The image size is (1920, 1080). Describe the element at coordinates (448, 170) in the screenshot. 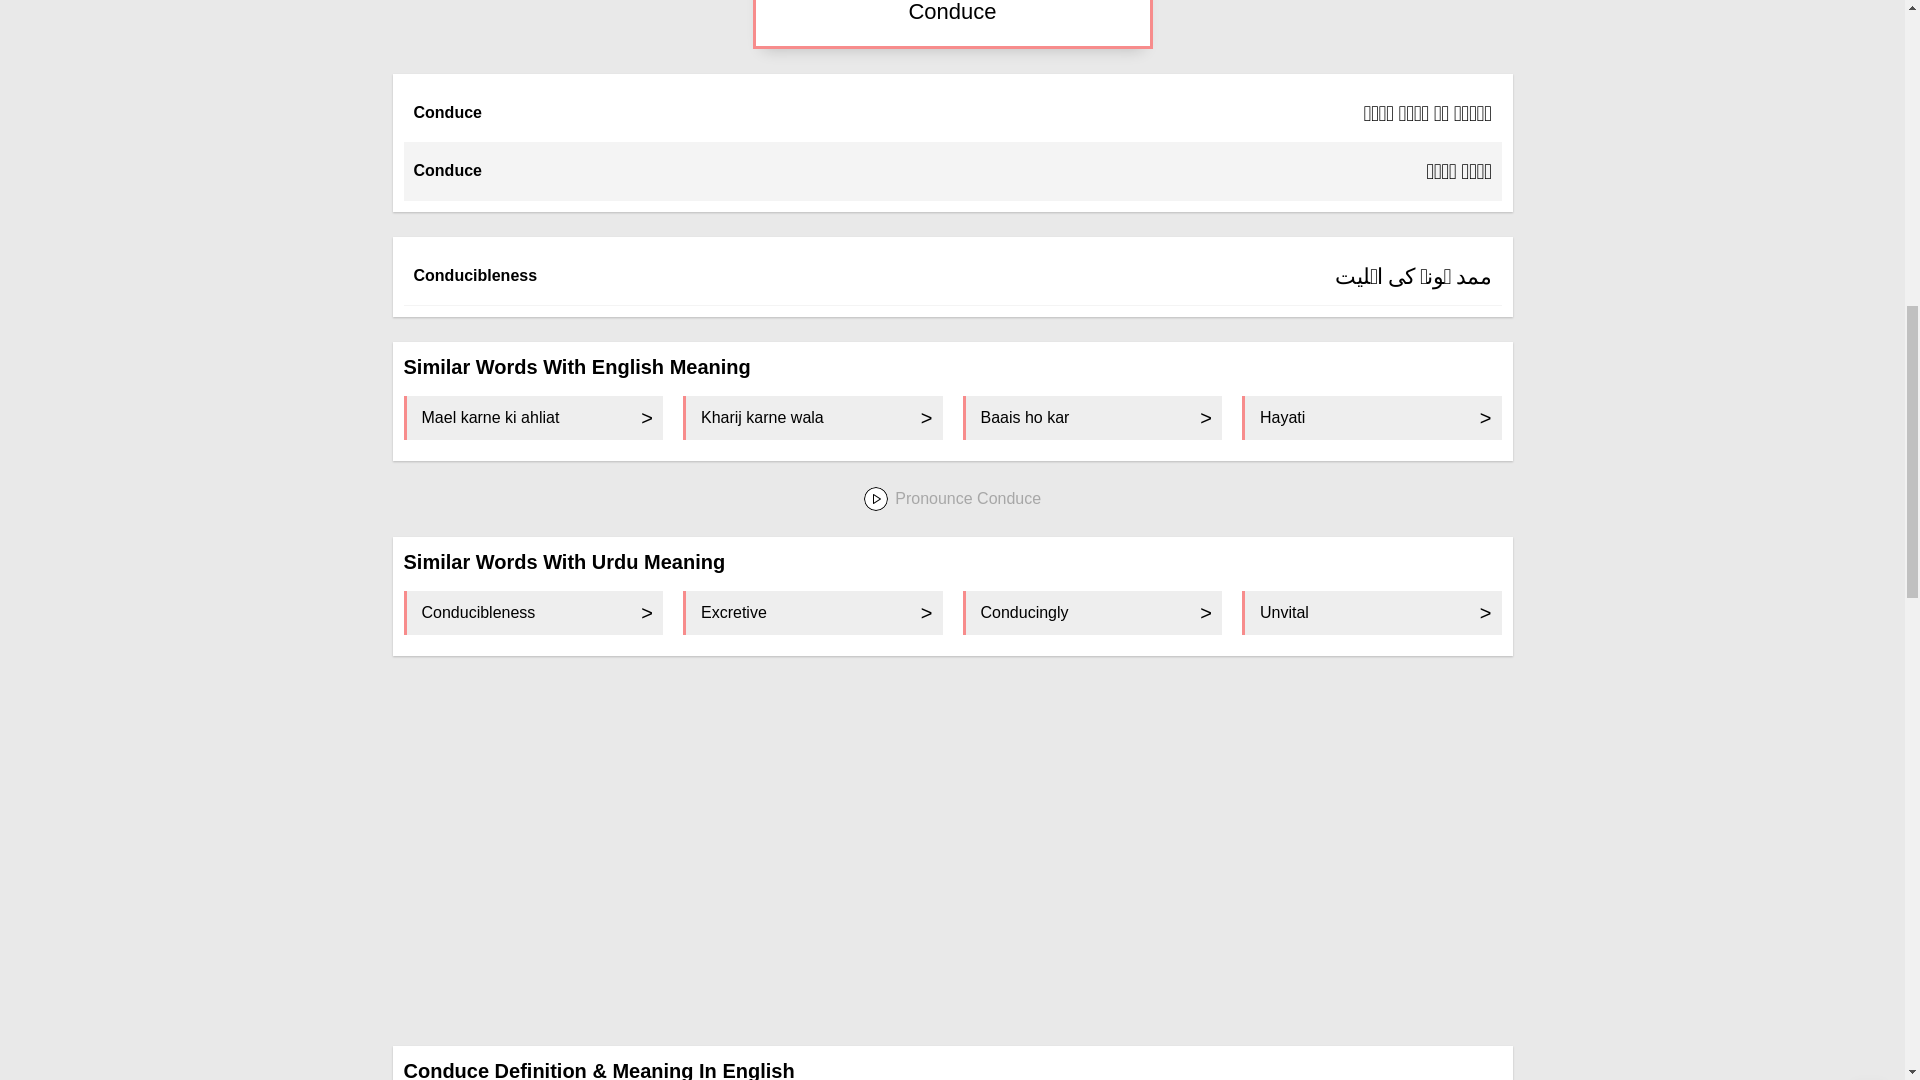

I see `Conduce` at that location.